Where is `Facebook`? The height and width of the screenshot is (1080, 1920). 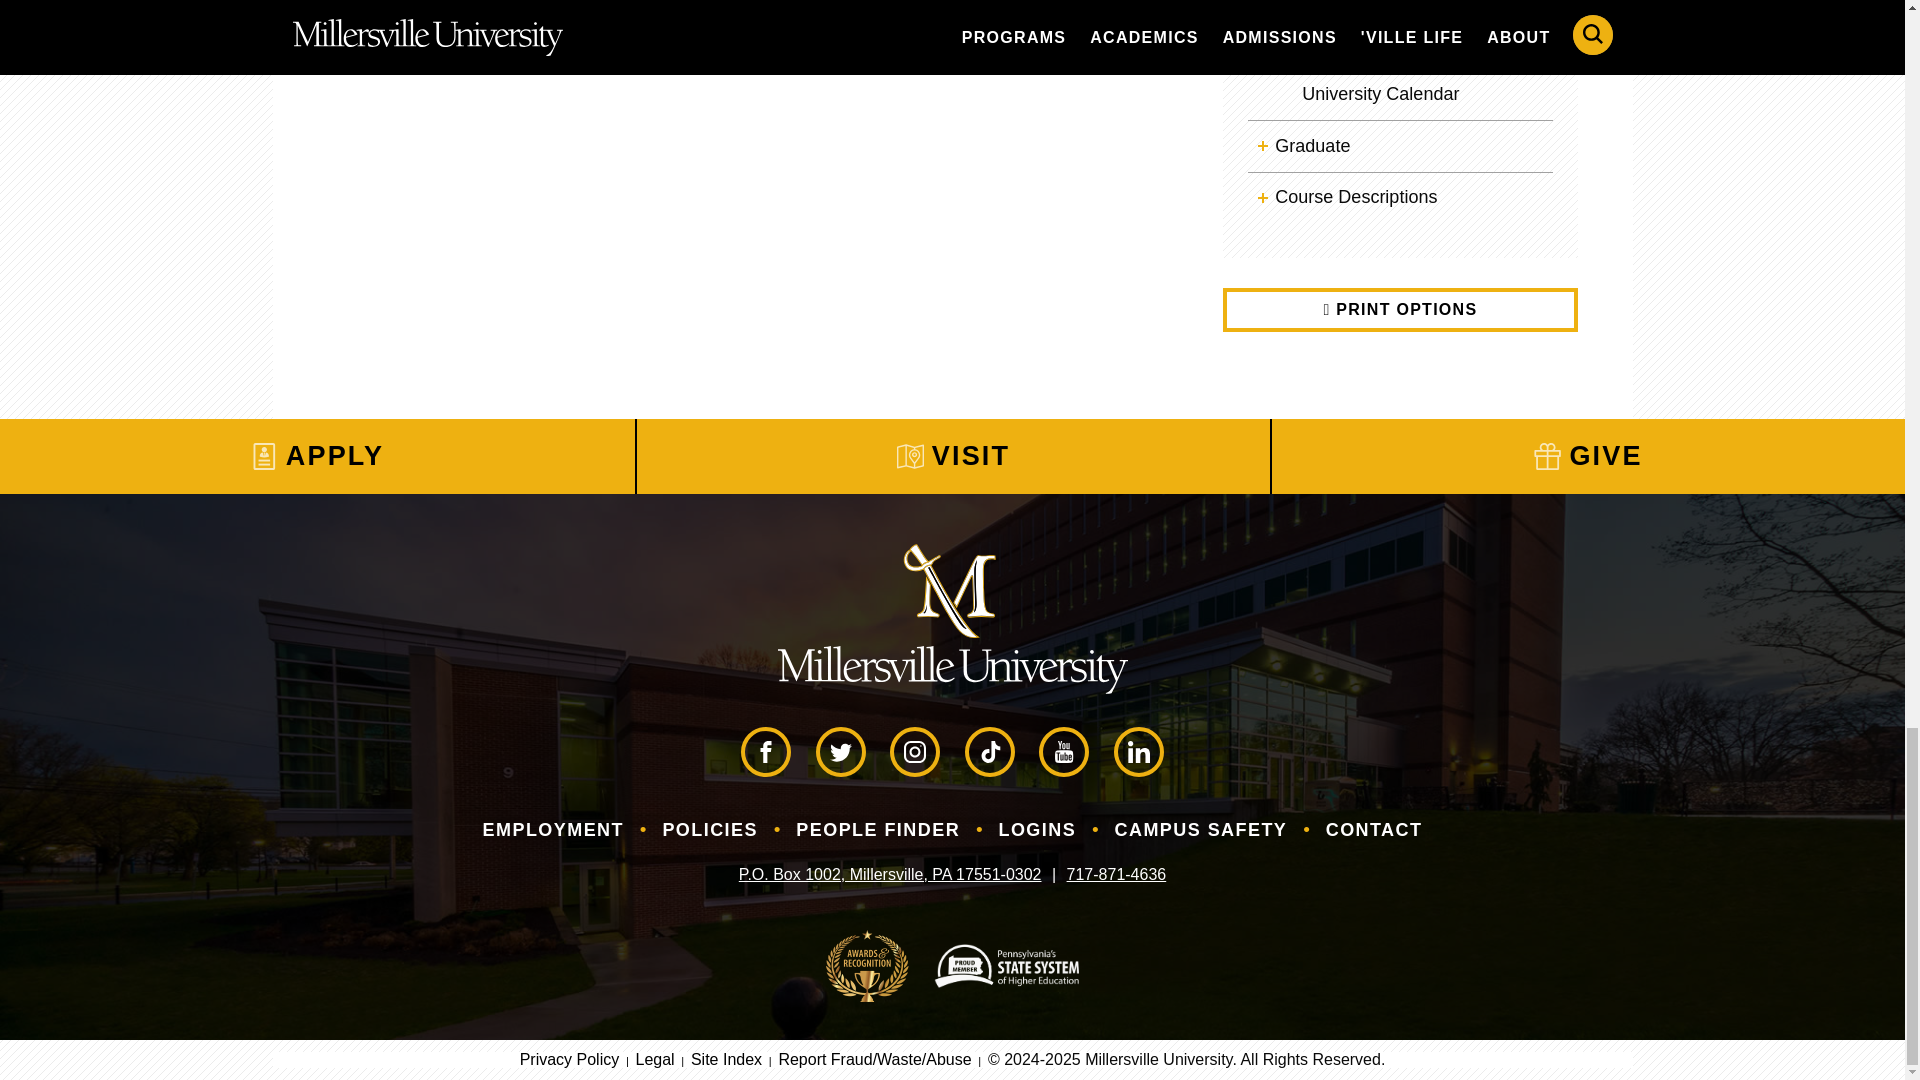 Facebook is located at coordinates (766, 751).